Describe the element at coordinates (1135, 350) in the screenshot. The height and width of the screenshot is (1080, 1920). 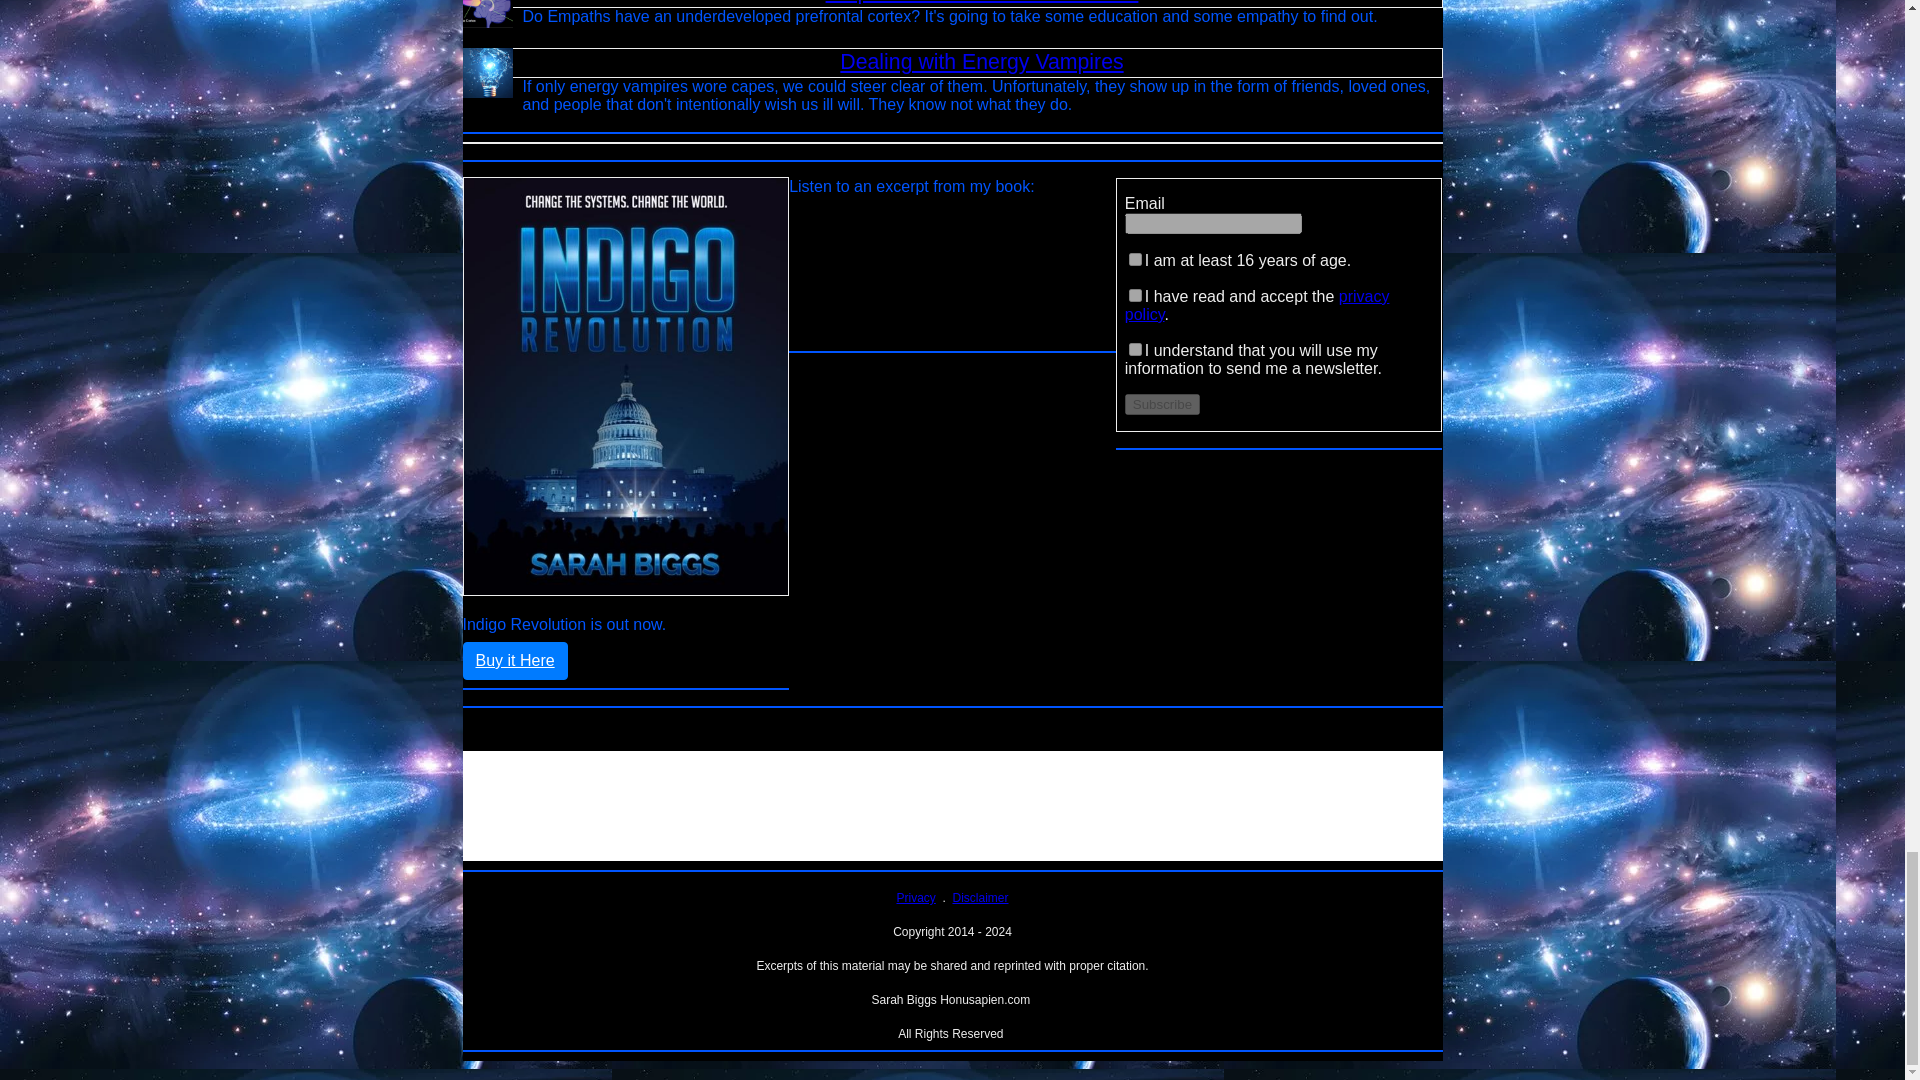
I see `on` at that location.